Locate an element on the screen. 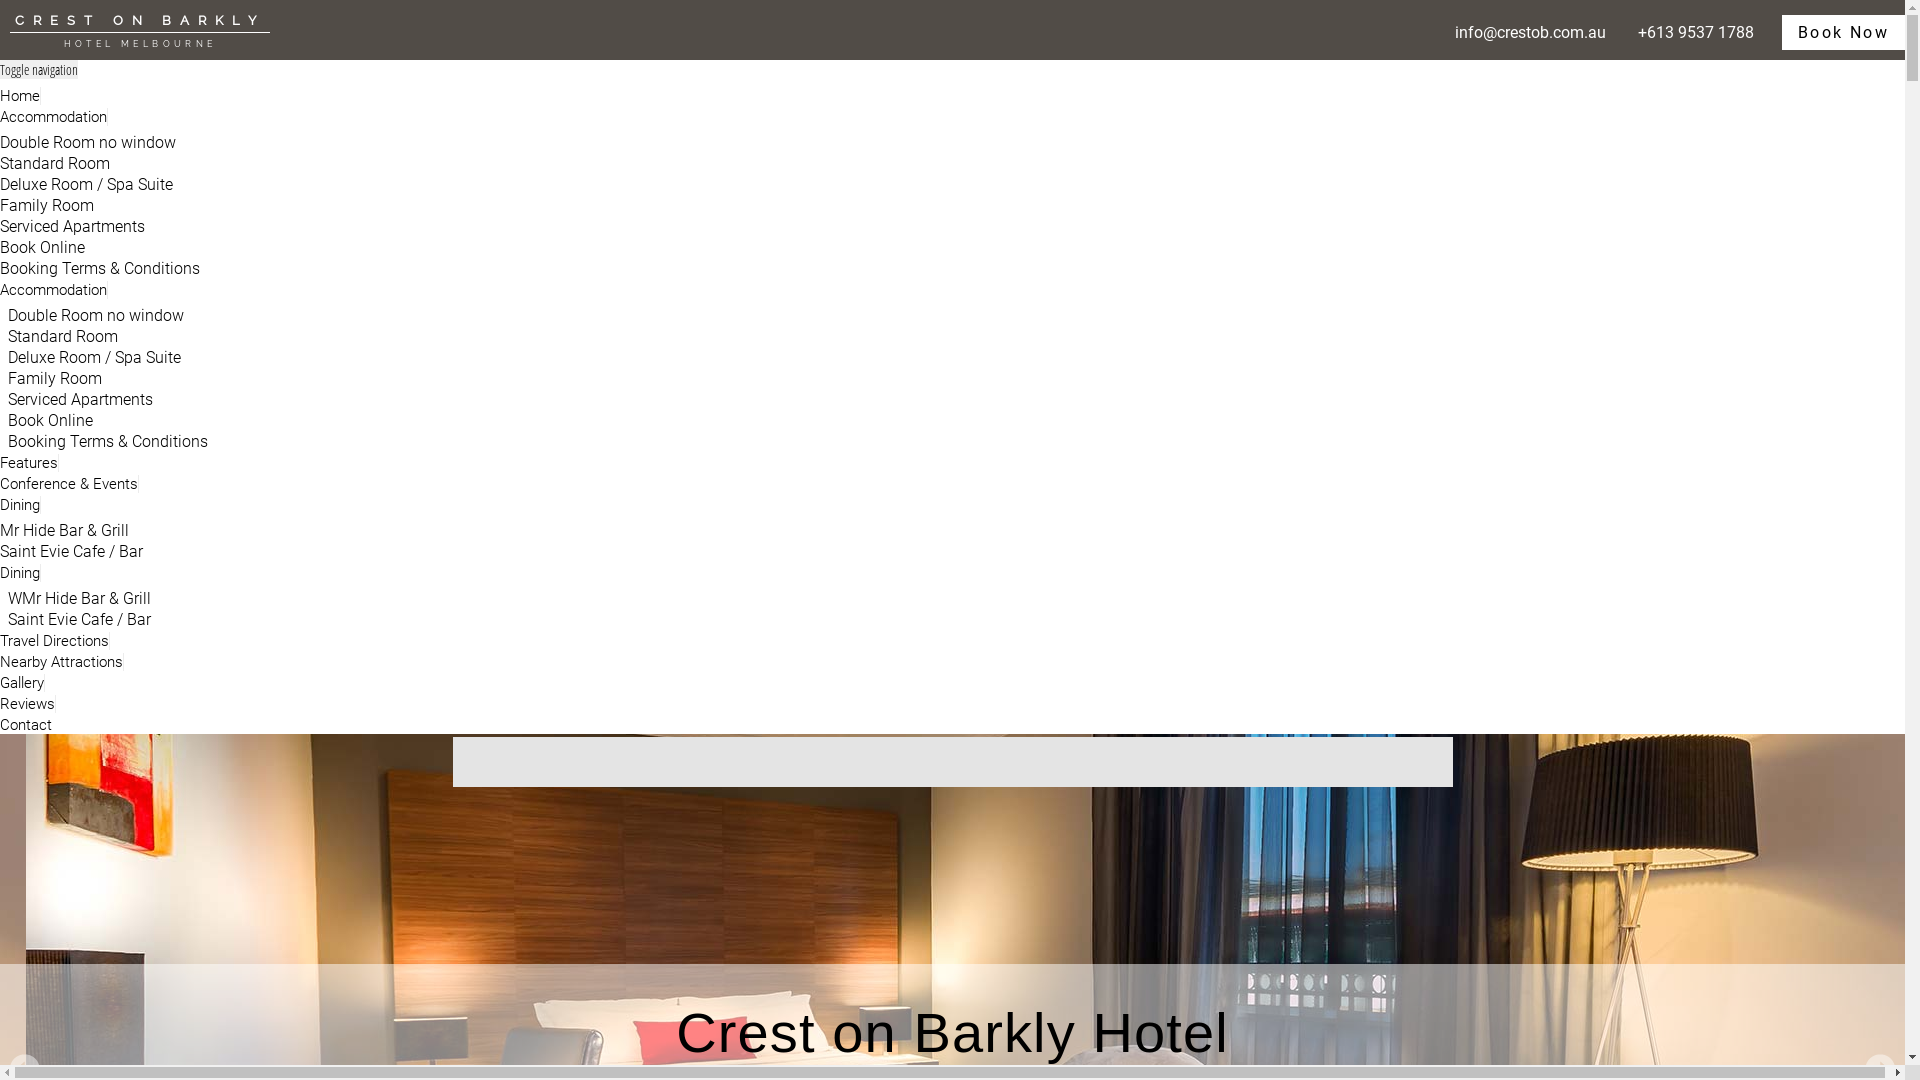 This screenshot has width=1920, height=1080. Double Room no window is located at coordinates (96, 316).